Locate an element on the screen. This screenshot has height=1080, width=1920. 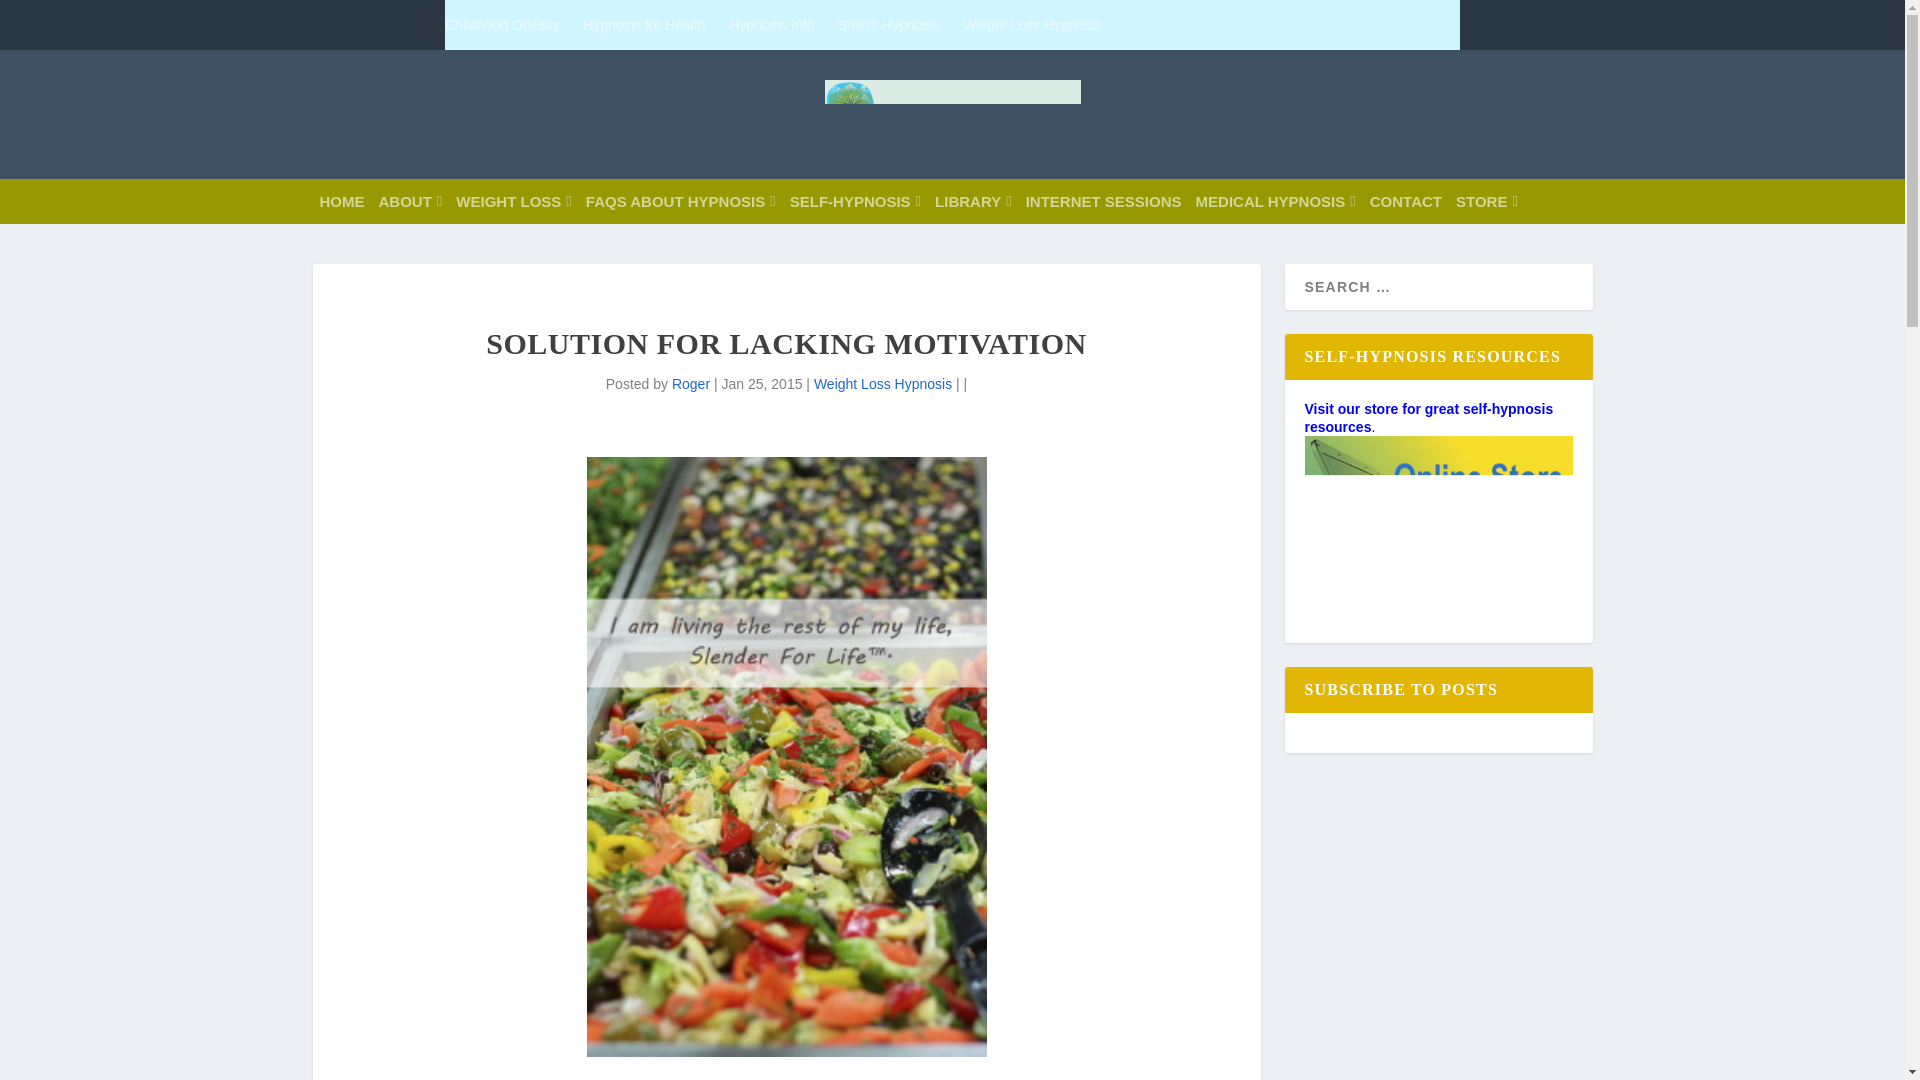
Weight Loss Hypnosis is located at coordinates (1032, 24).